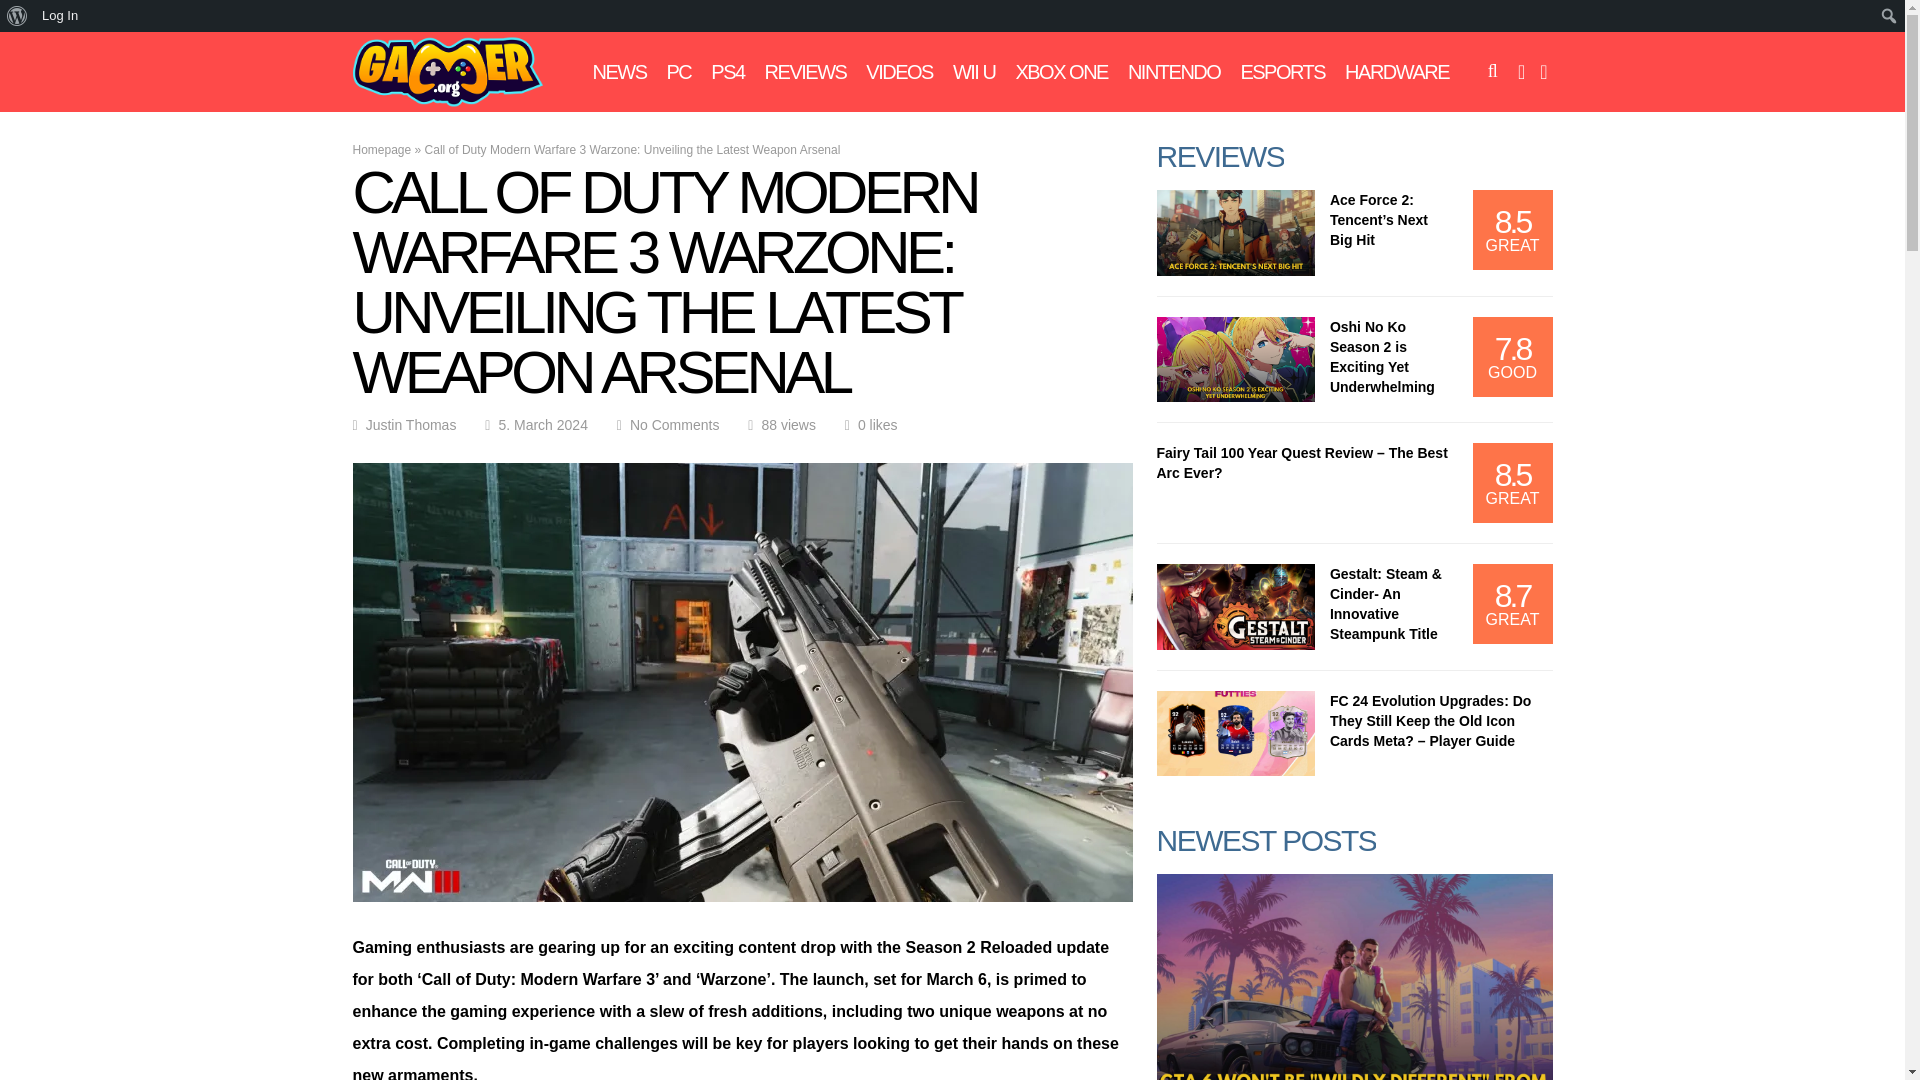  What do you see at coordinates (674, 424) in the screenshot?
I see `No Comments` at bounding box center [674, 424].